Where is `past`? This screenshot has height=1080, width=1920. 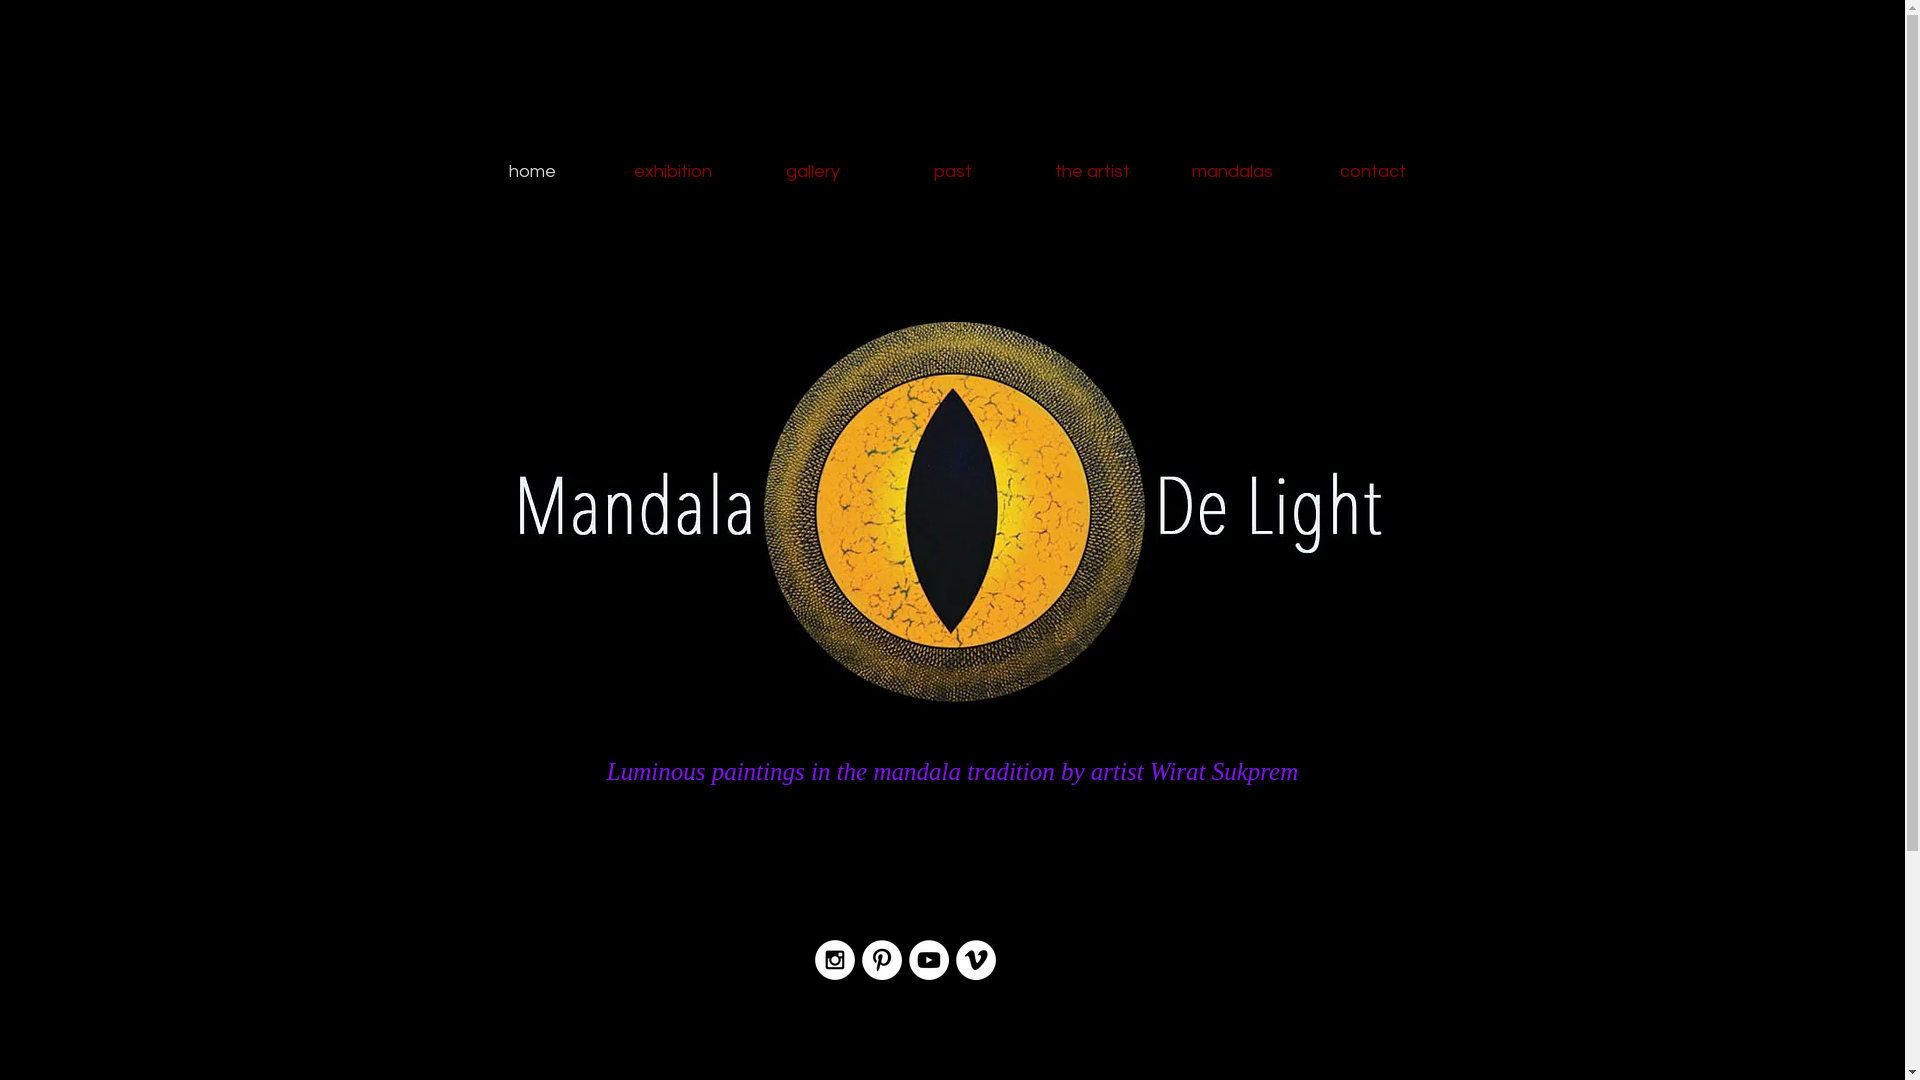 past is located at coordinates (952, 172).